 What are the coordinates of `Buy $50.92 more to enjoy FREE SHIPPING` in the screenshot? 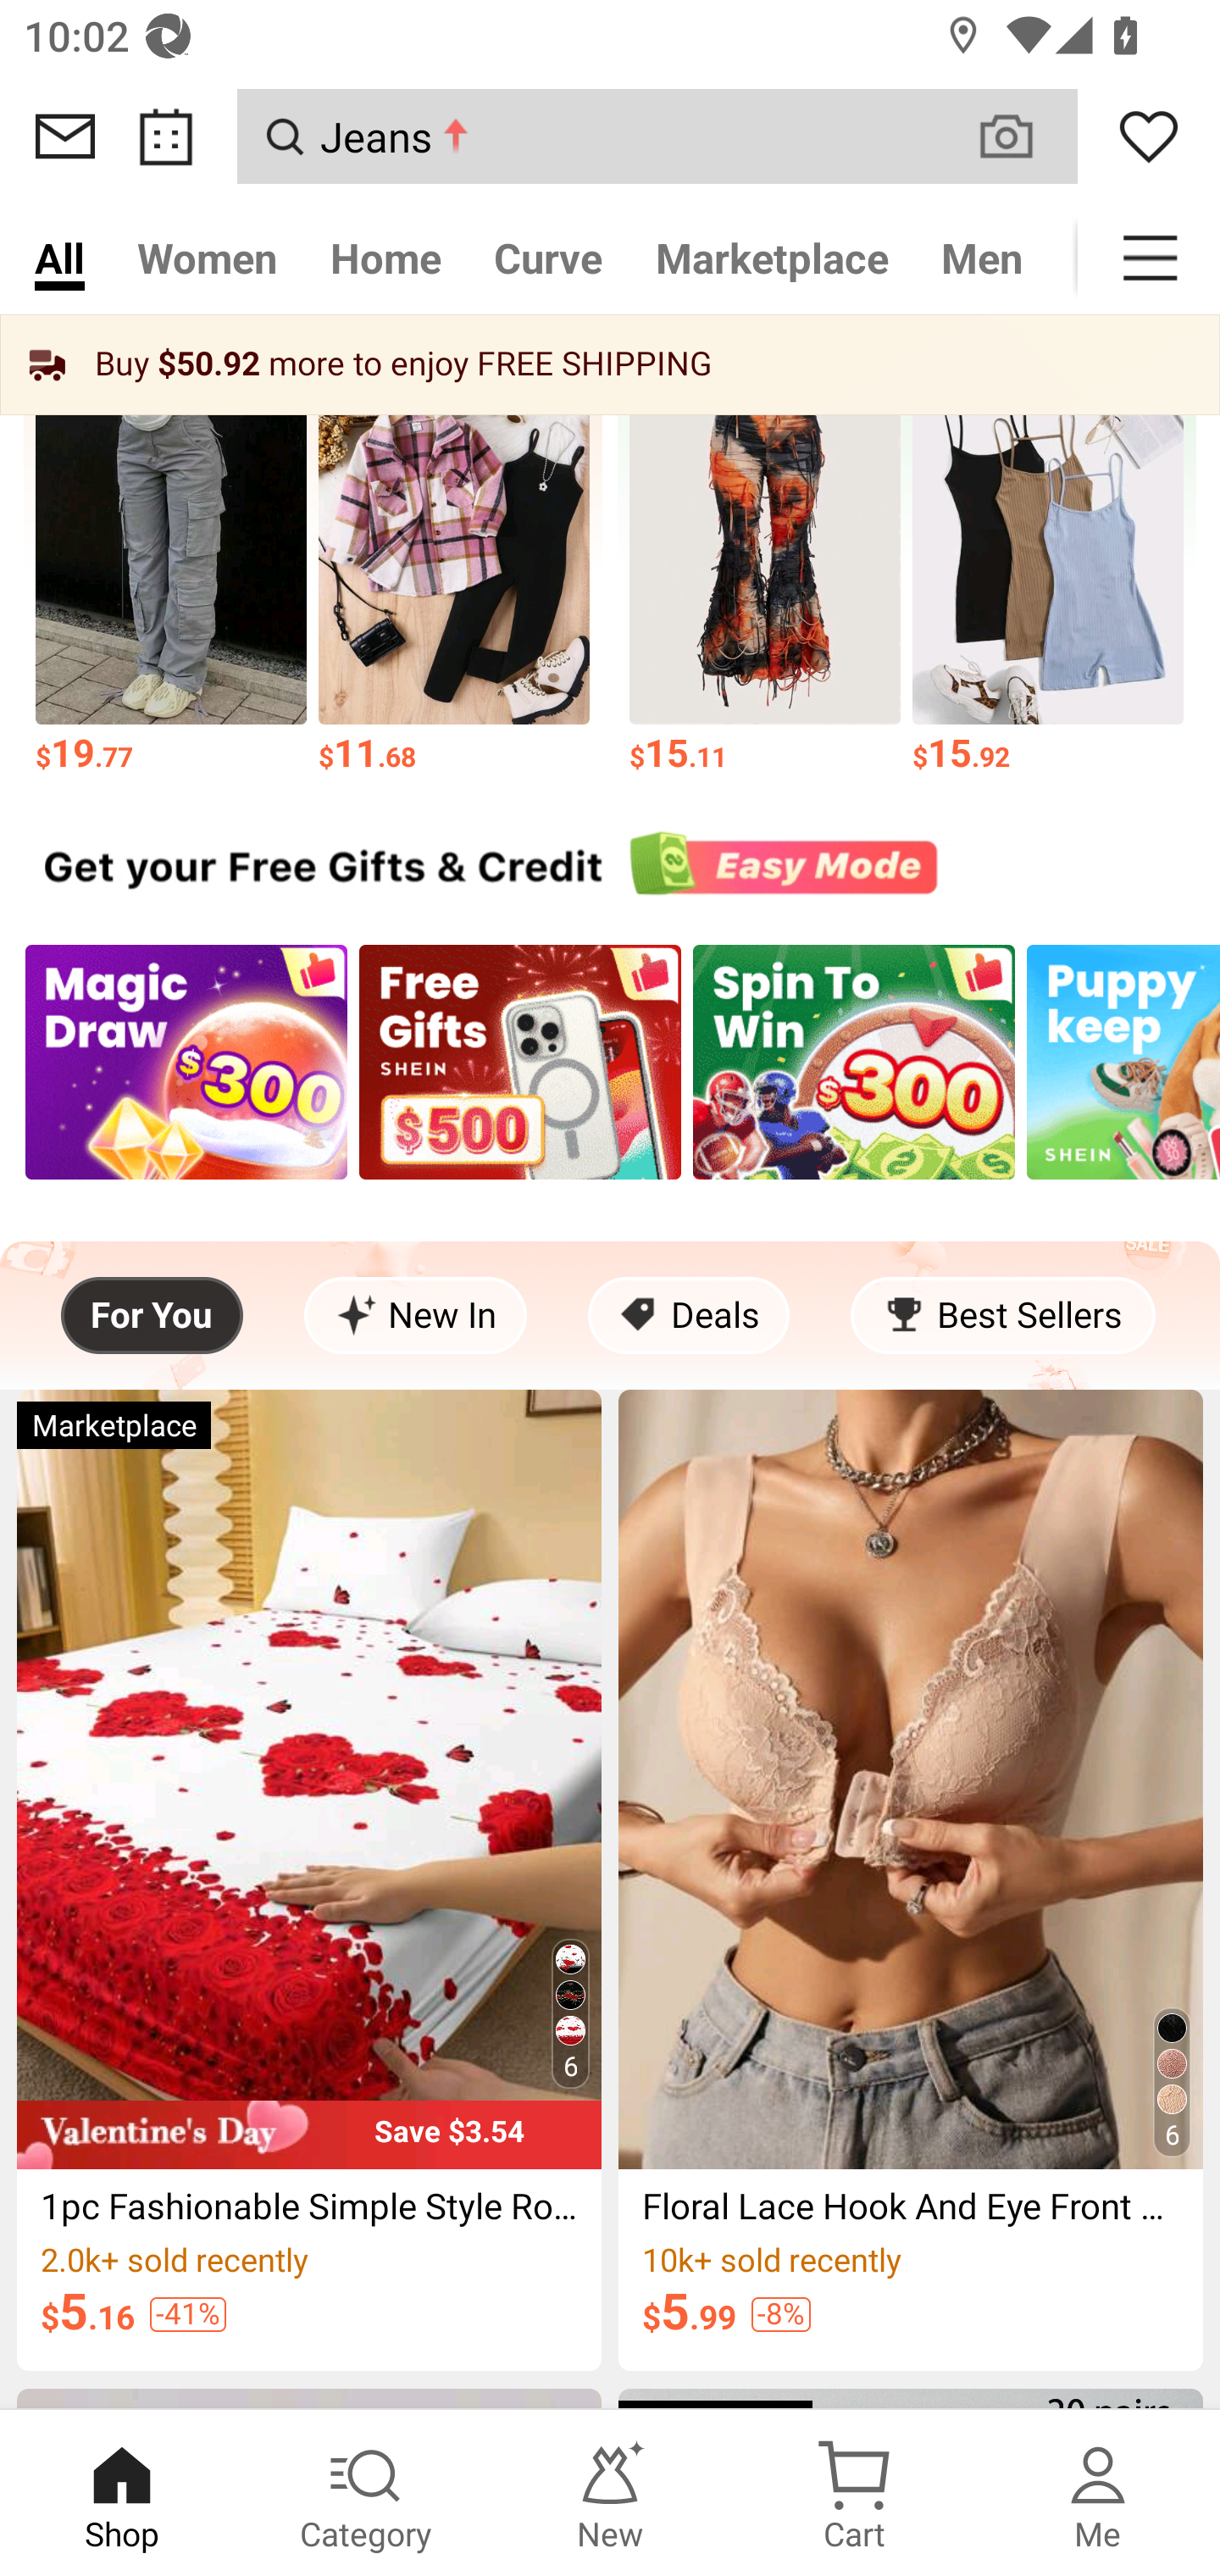 It's located at (610, 364).